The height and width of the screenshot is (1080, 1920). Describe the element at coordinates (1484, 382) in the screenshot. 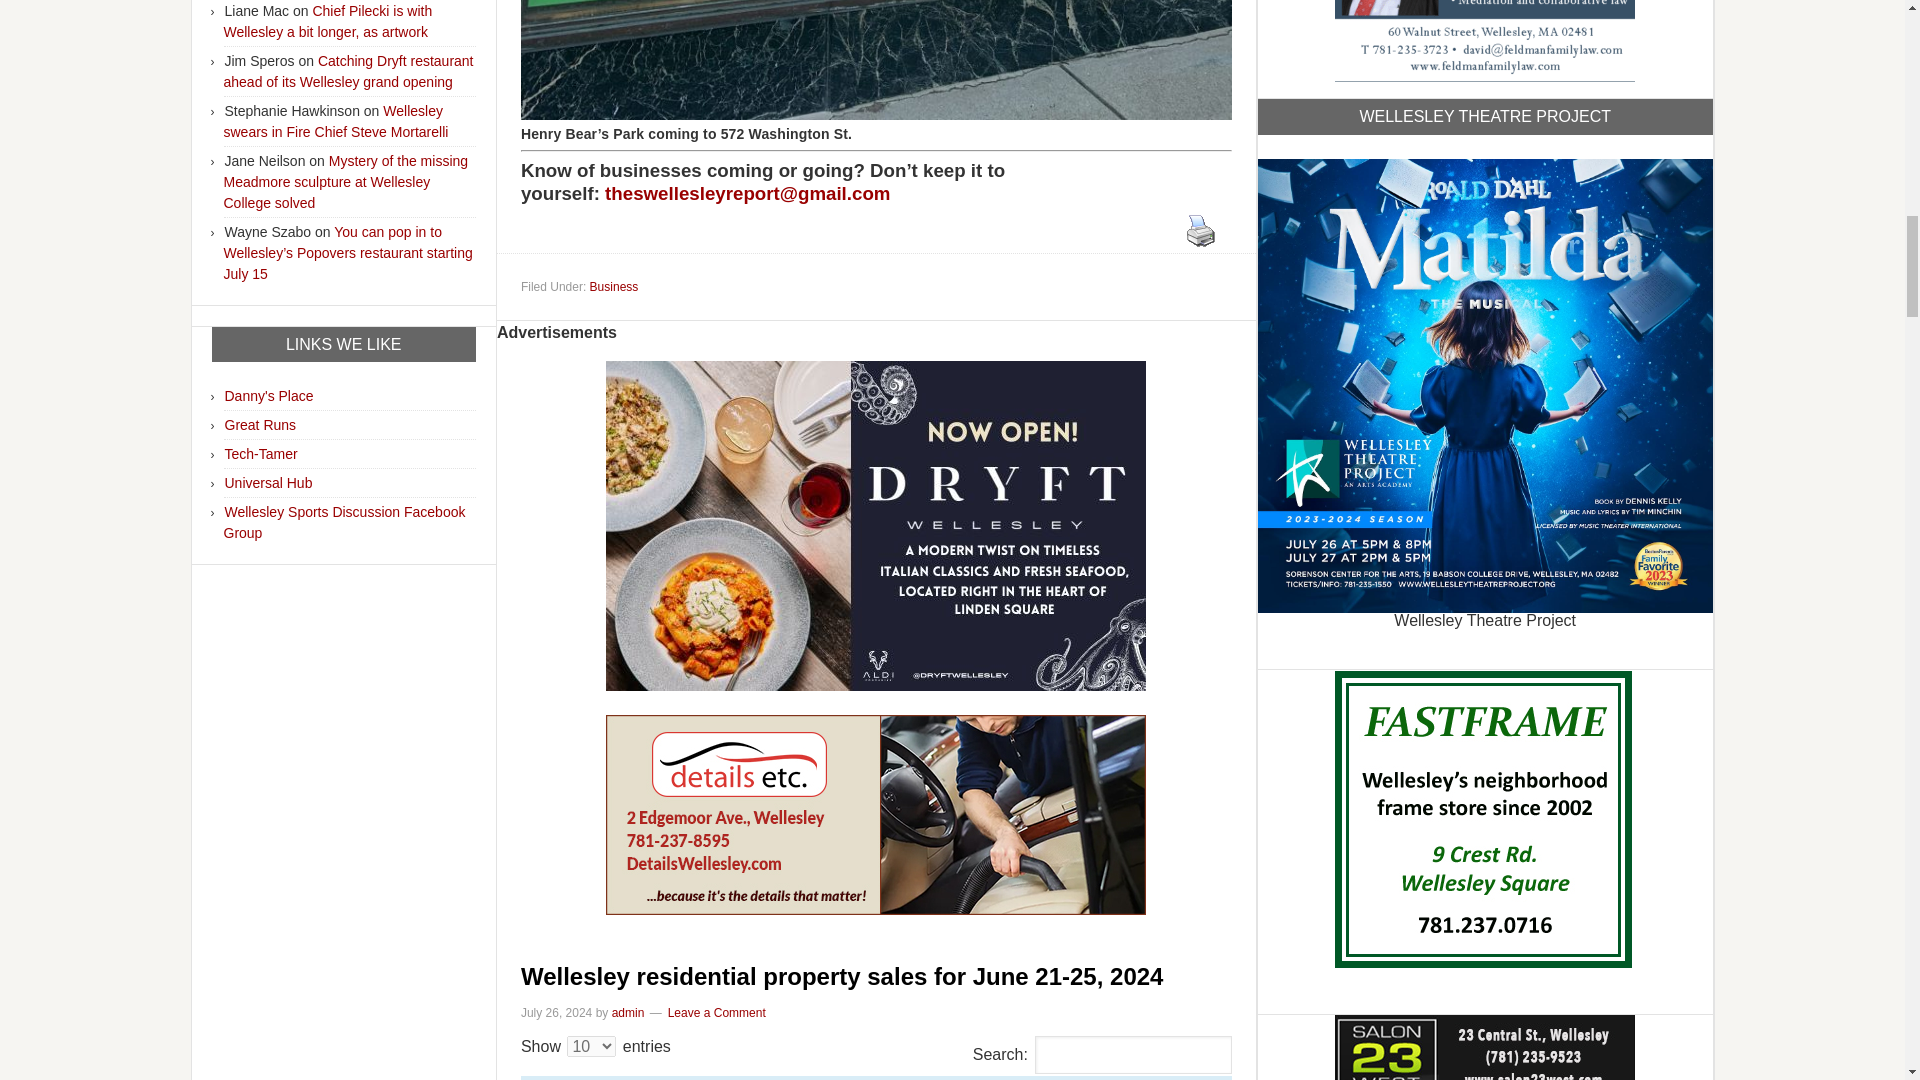

I see `Wellesley Theatre Project` at that location.